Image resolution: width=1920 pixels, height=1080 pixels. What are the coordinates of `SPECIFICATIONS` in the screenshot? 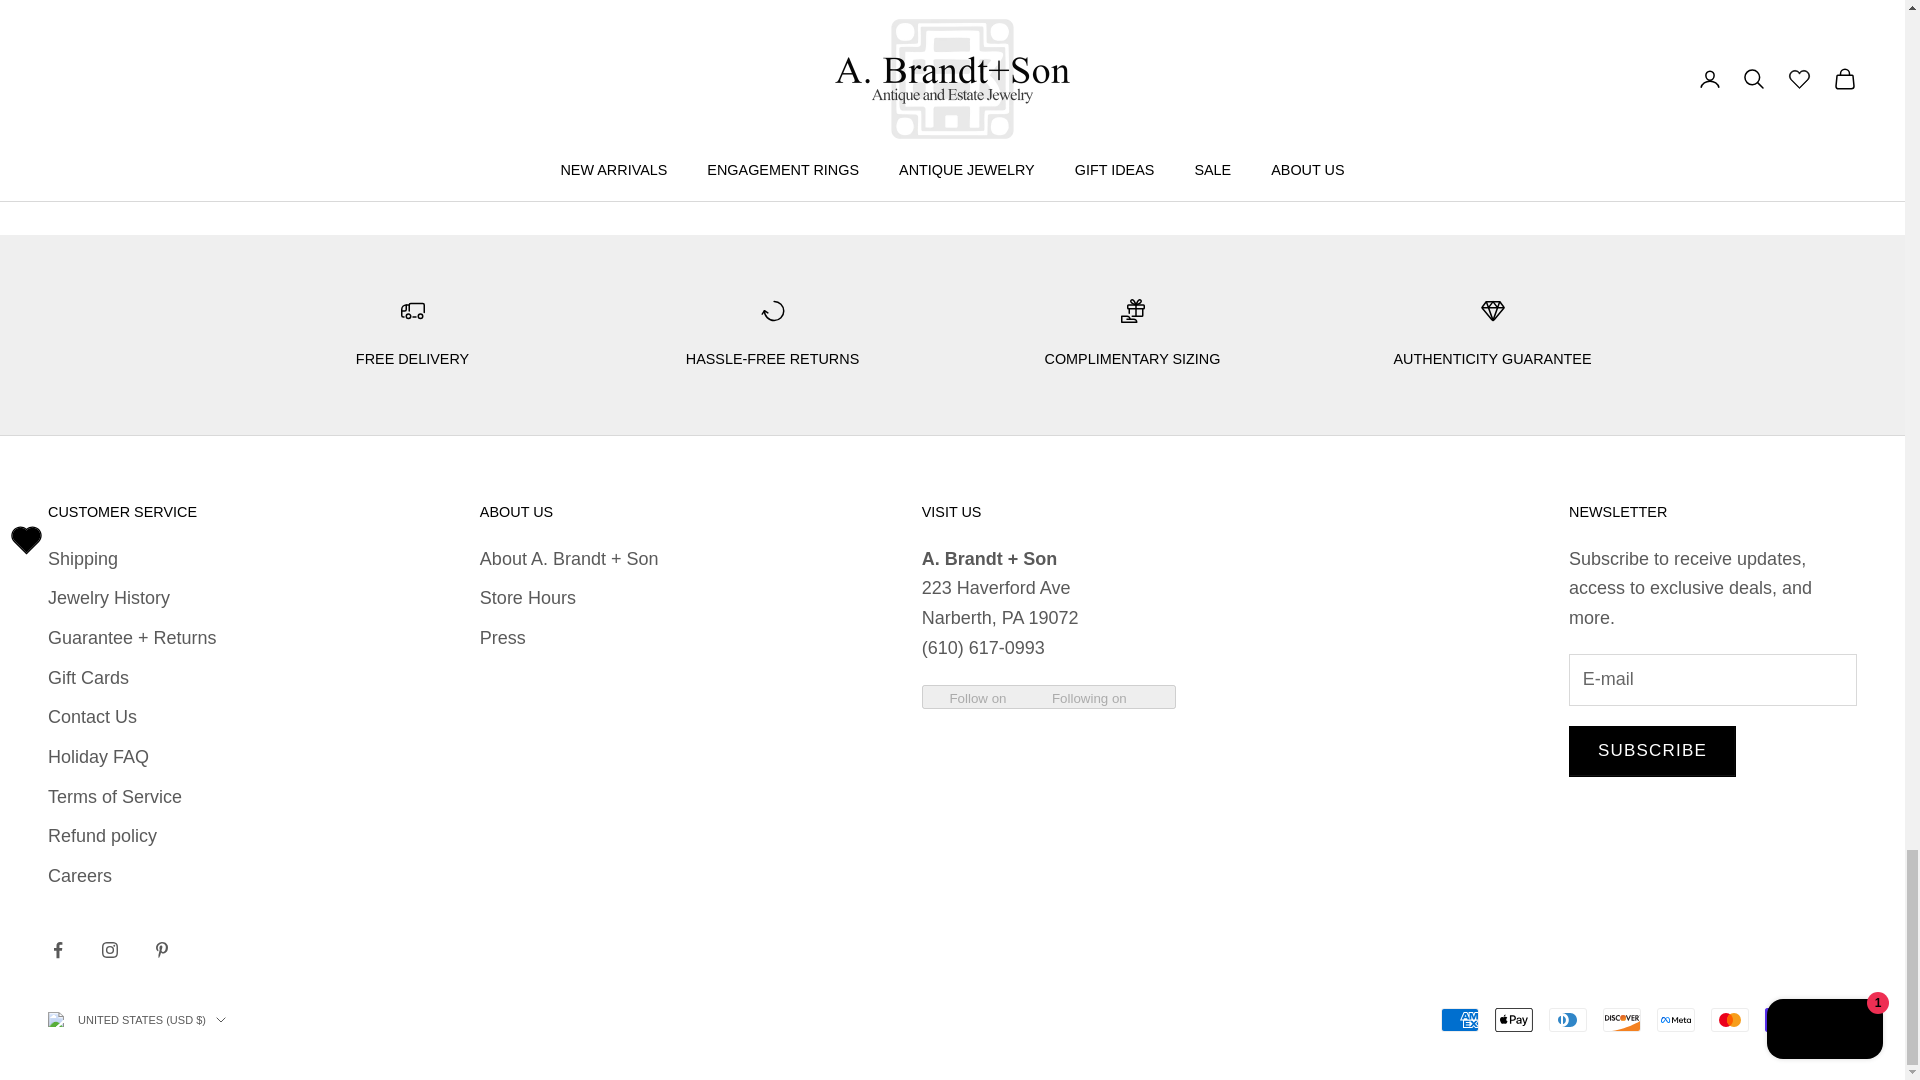 It's located at (656, 124).